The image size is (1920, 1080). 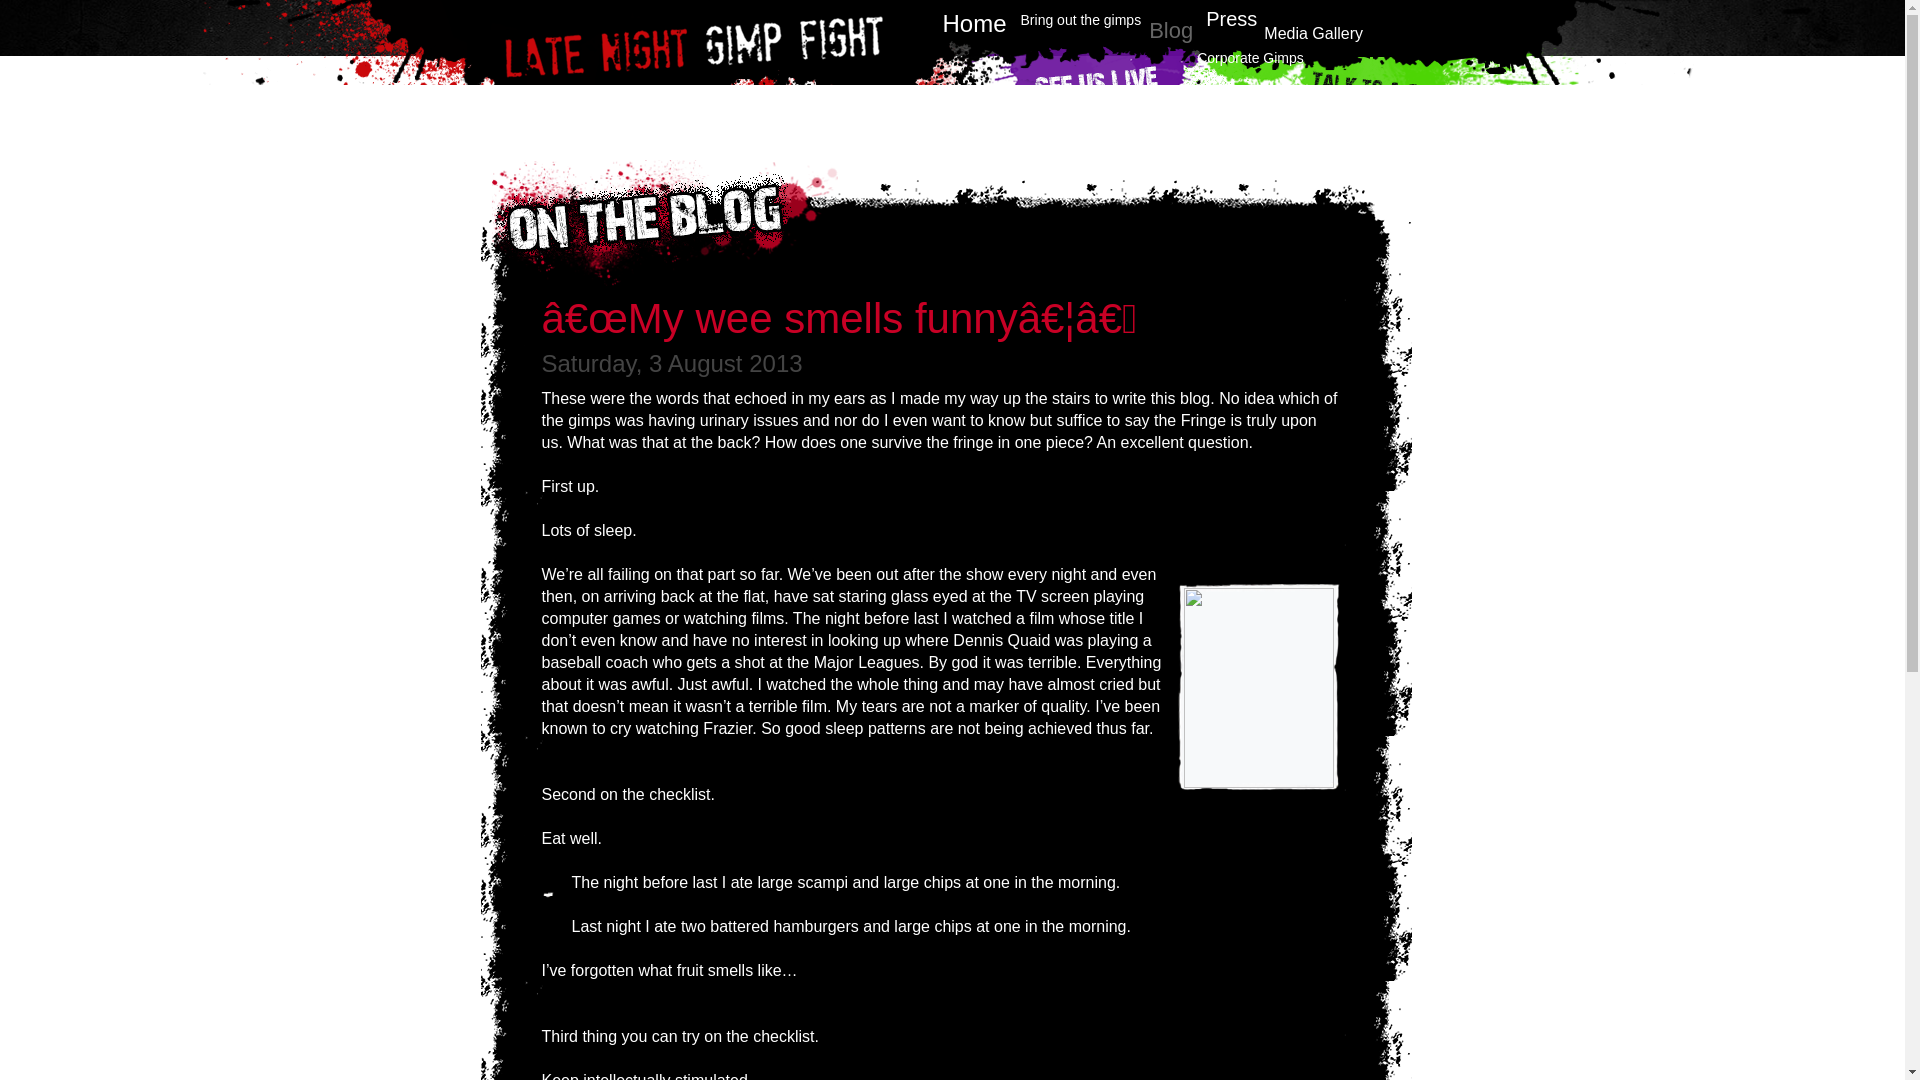 What do you see at coordinates (1356, 106) in the screenshot?
I see `talk to a gimp` at bounding box center [1356, 106].